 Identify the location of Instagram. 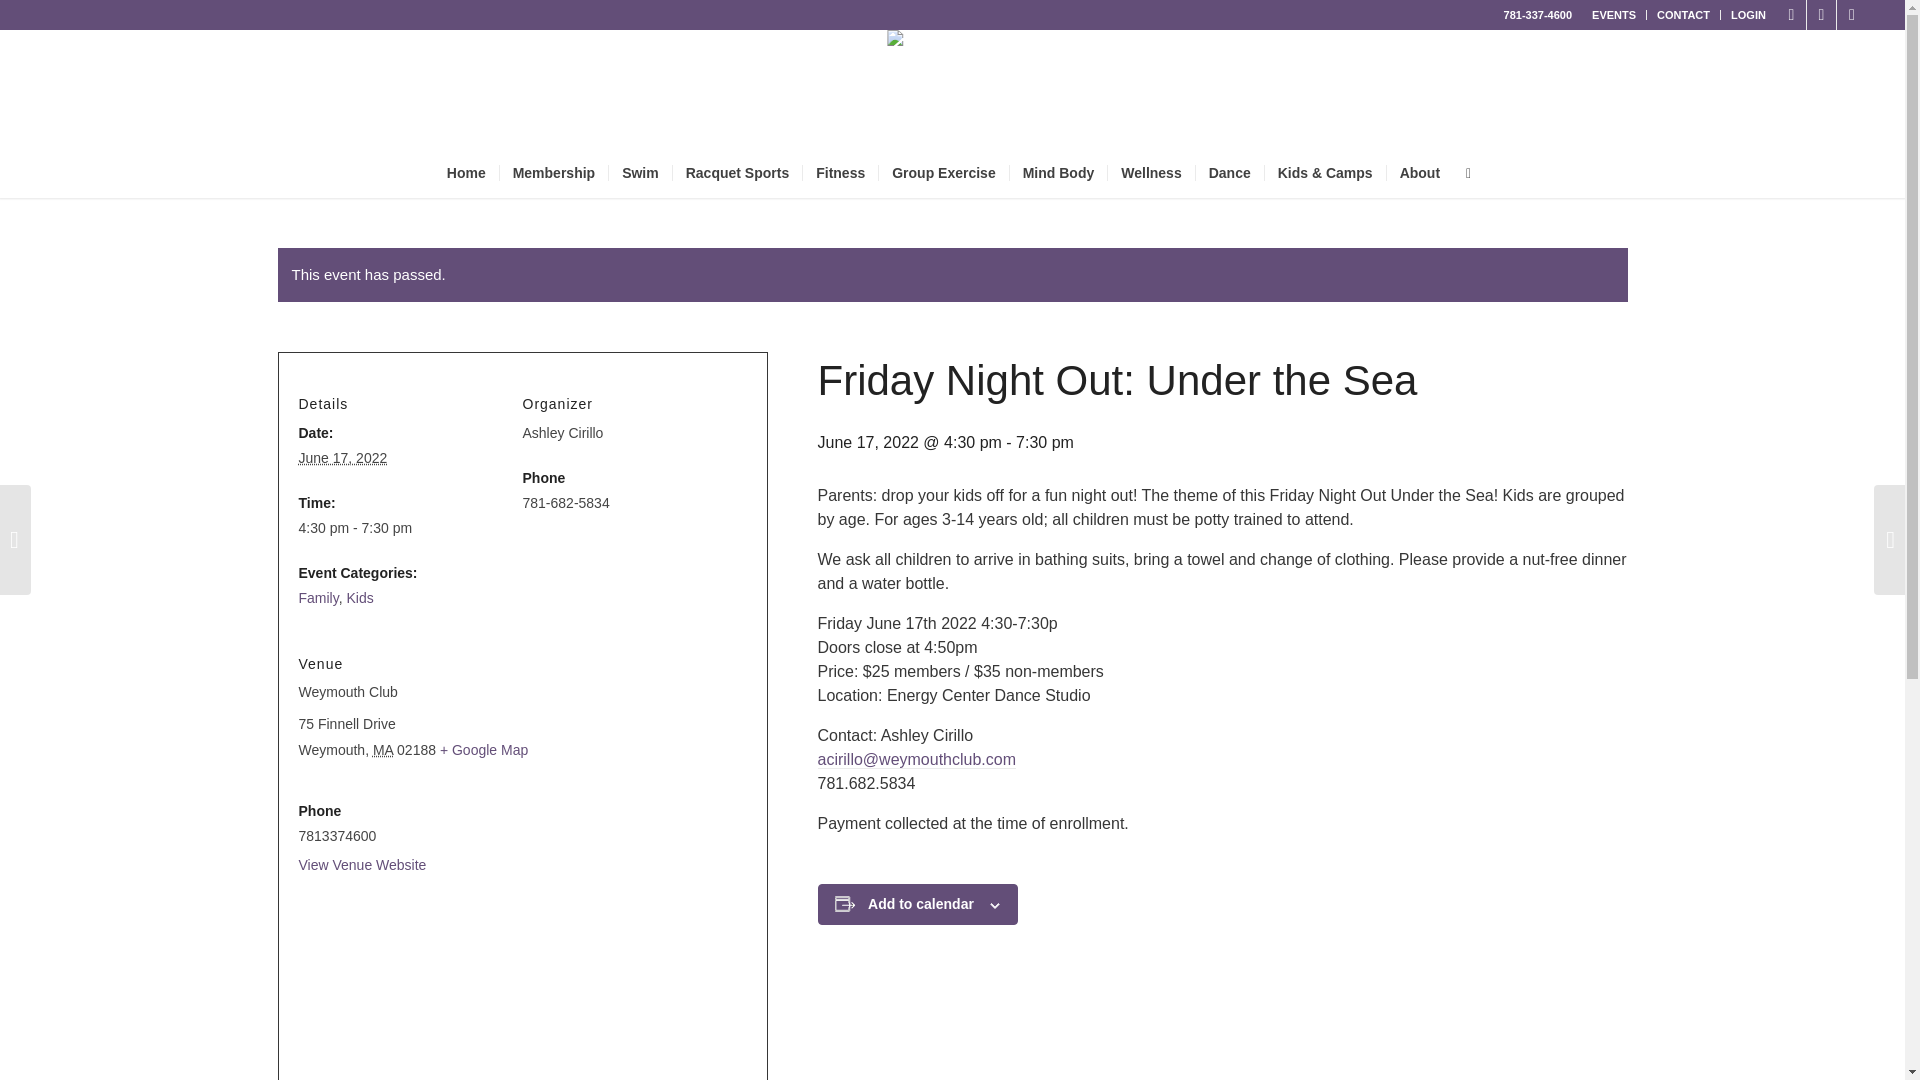
(1820, 15).